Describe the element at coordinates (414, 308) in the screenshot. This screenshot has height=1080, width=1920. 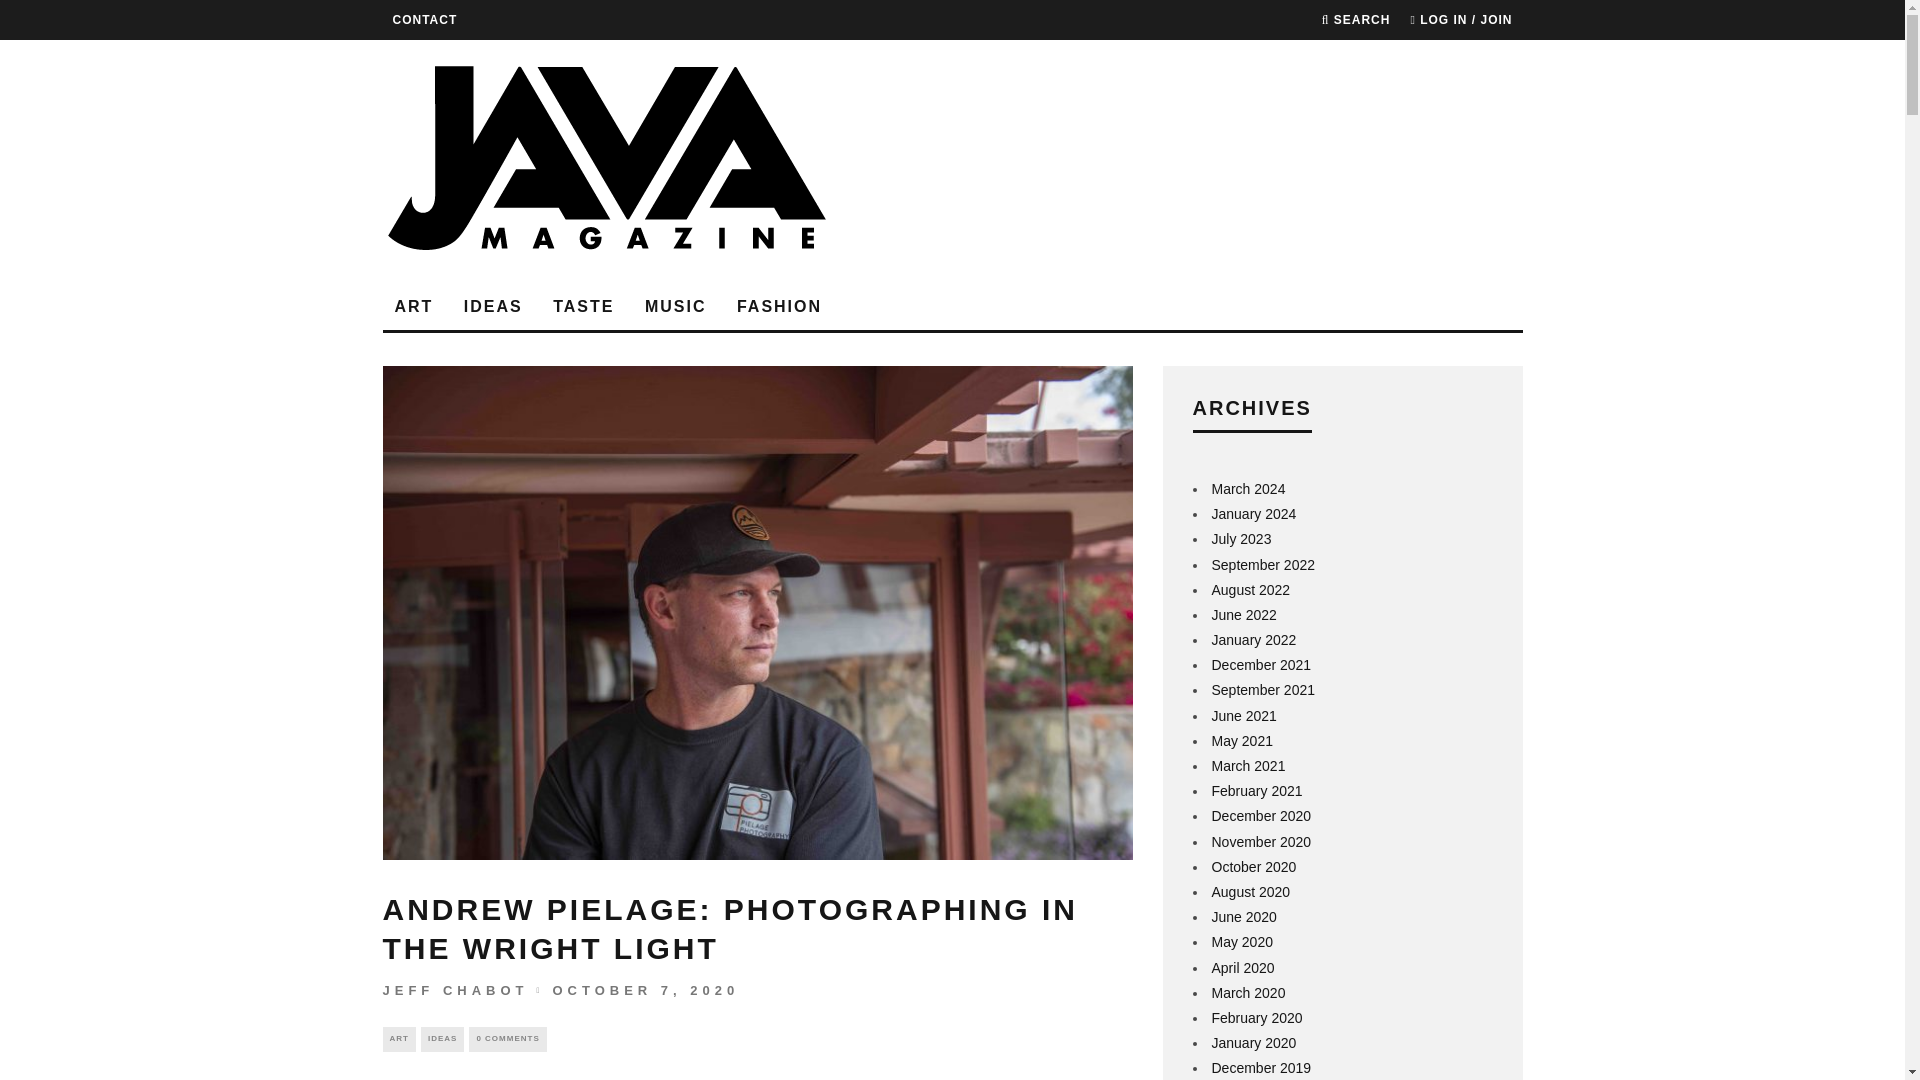
I see `ART` at that location.